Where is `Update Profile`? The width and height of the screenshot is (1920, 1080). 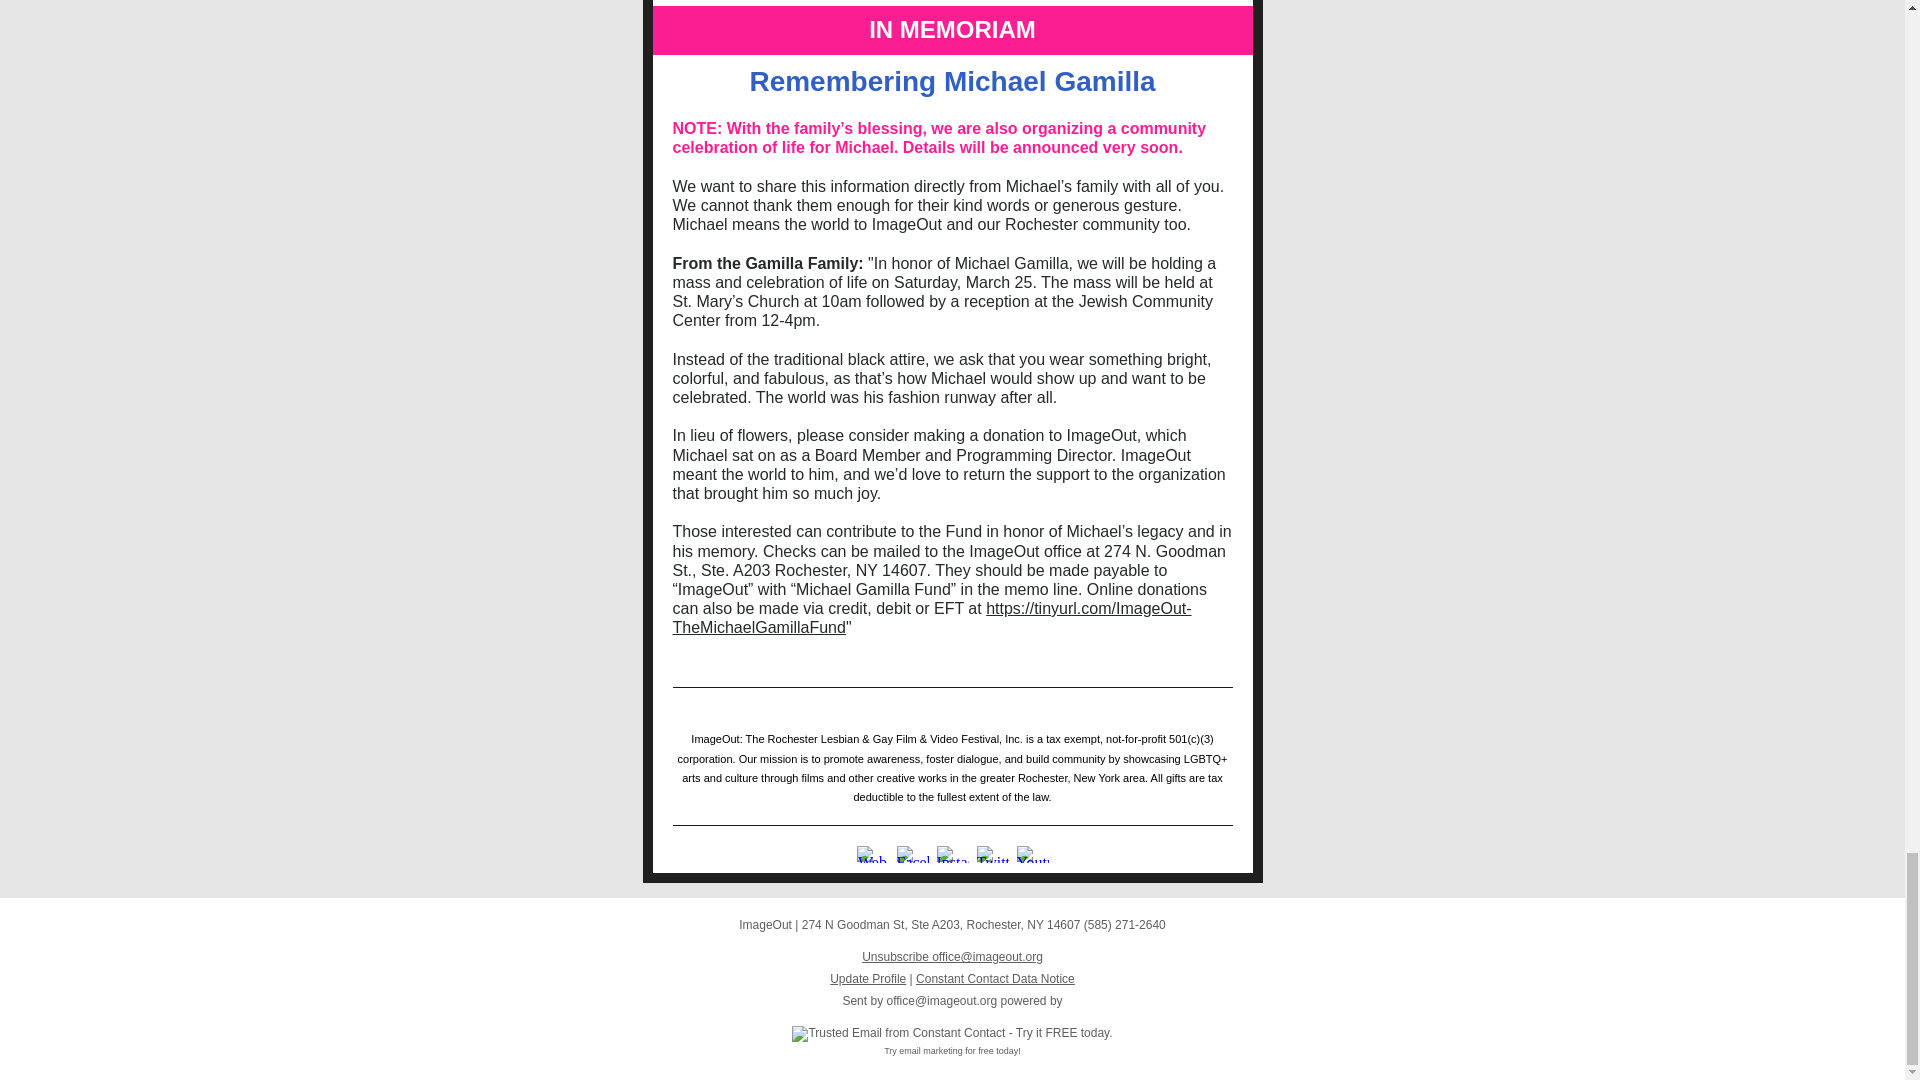
Update Profile is located at coordinates (868, 979).